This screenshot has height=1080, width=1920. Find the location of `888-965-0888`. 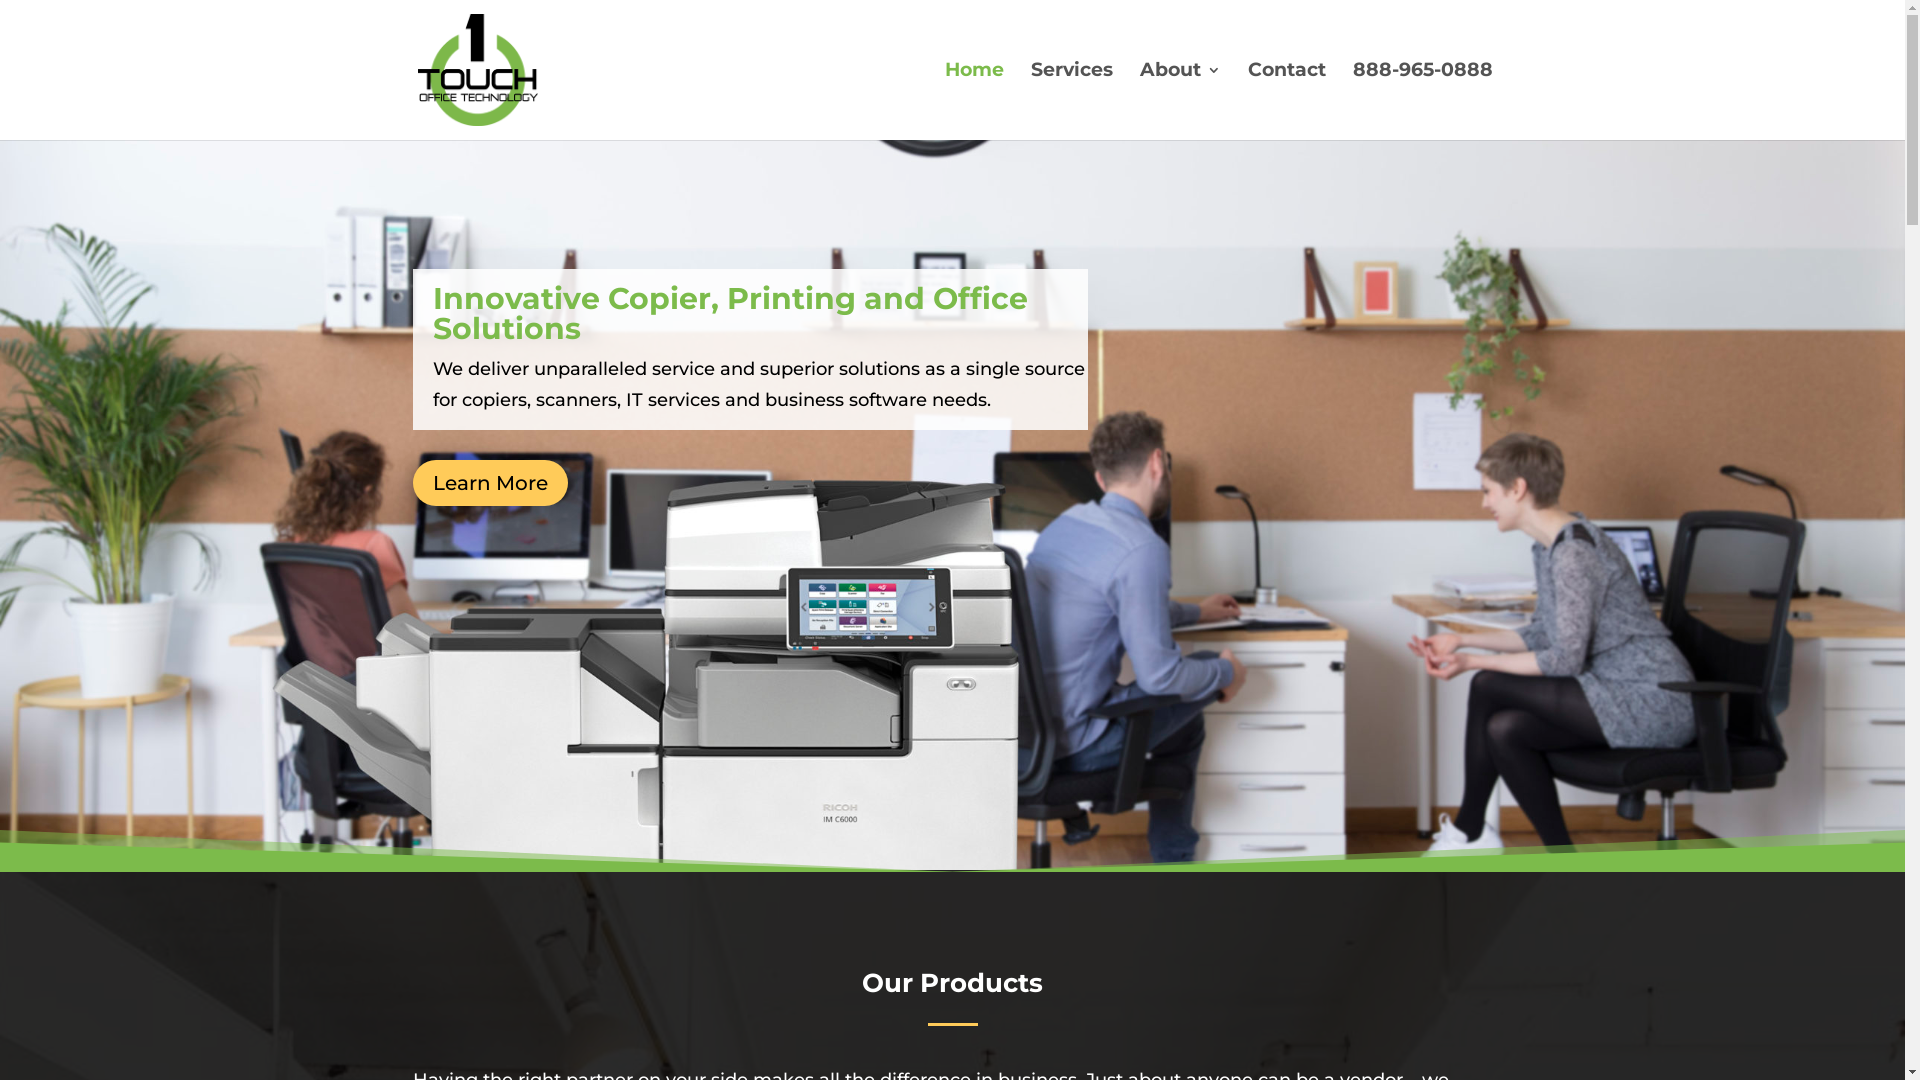

888-965-0888 is located at coordinates (1422, 102).